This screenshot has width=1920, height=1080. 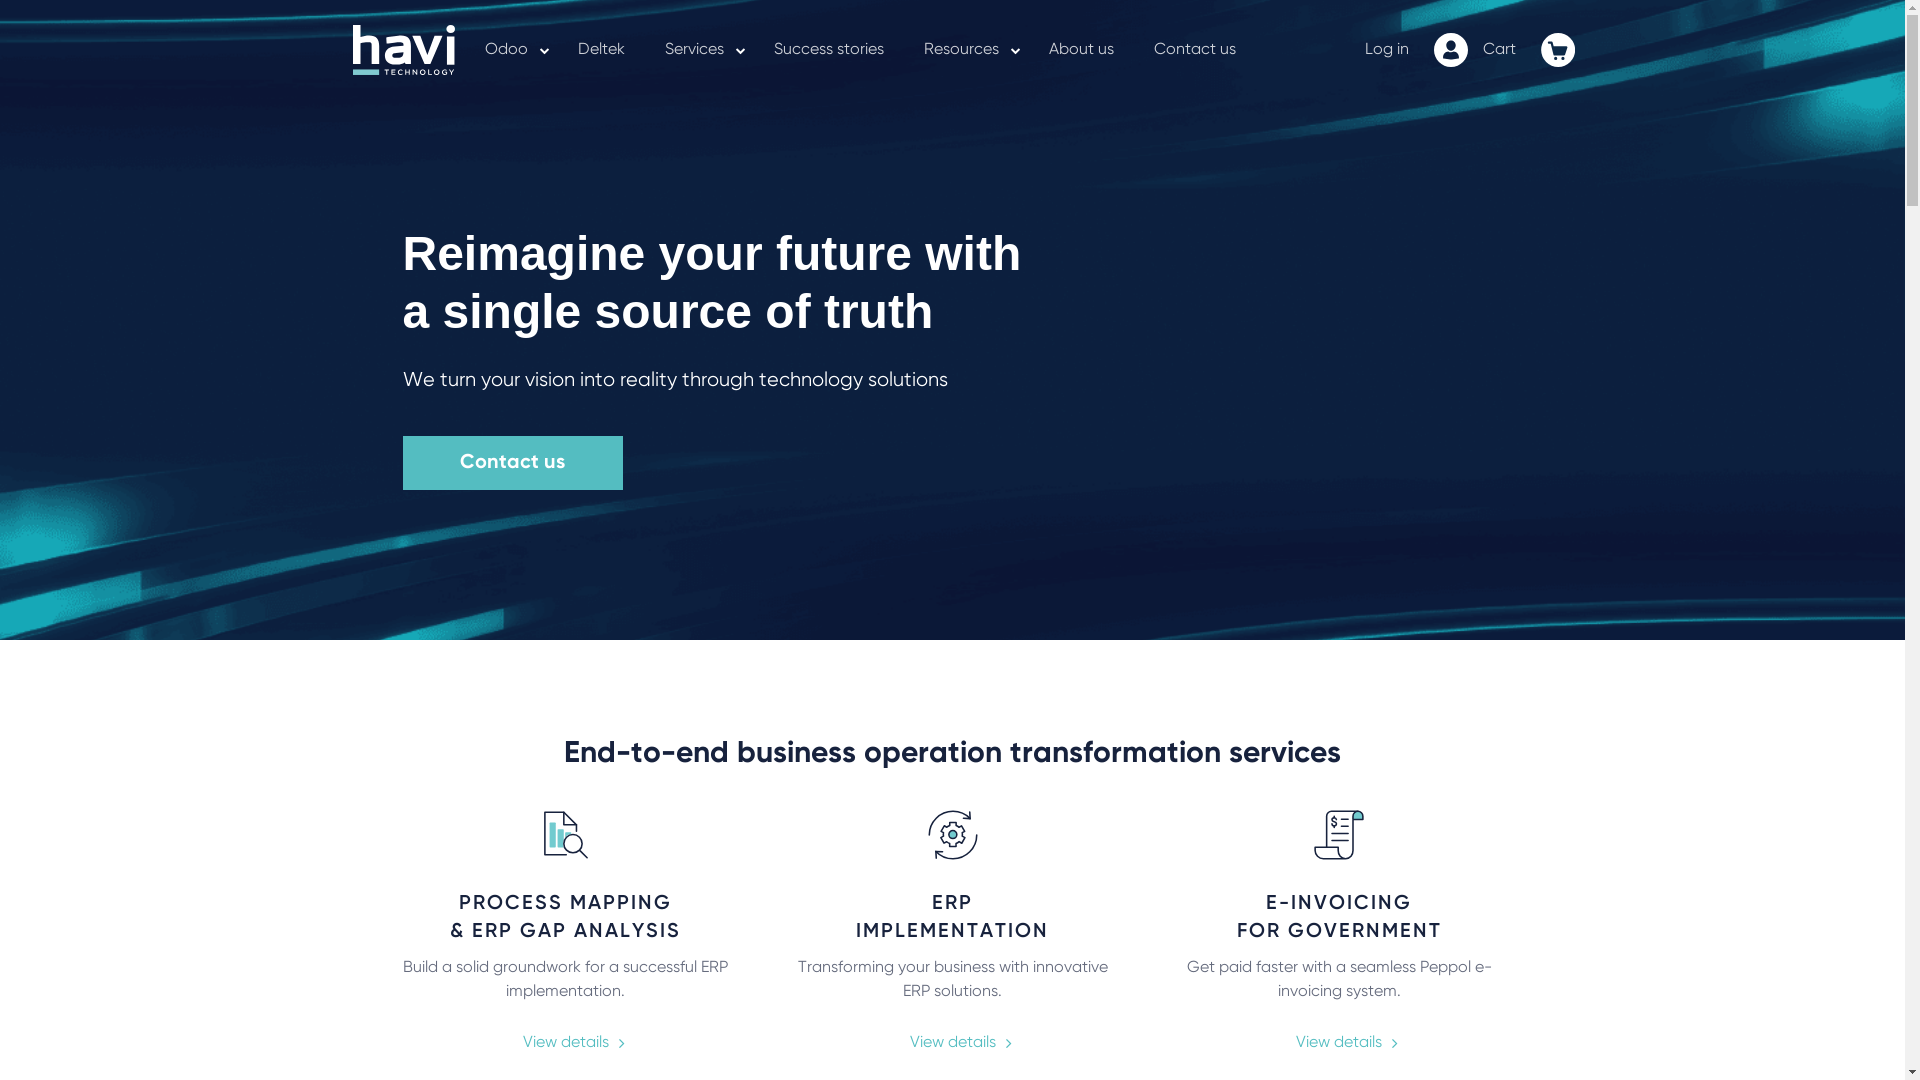 I want to click on Success stories, so click(x=829, y=50).